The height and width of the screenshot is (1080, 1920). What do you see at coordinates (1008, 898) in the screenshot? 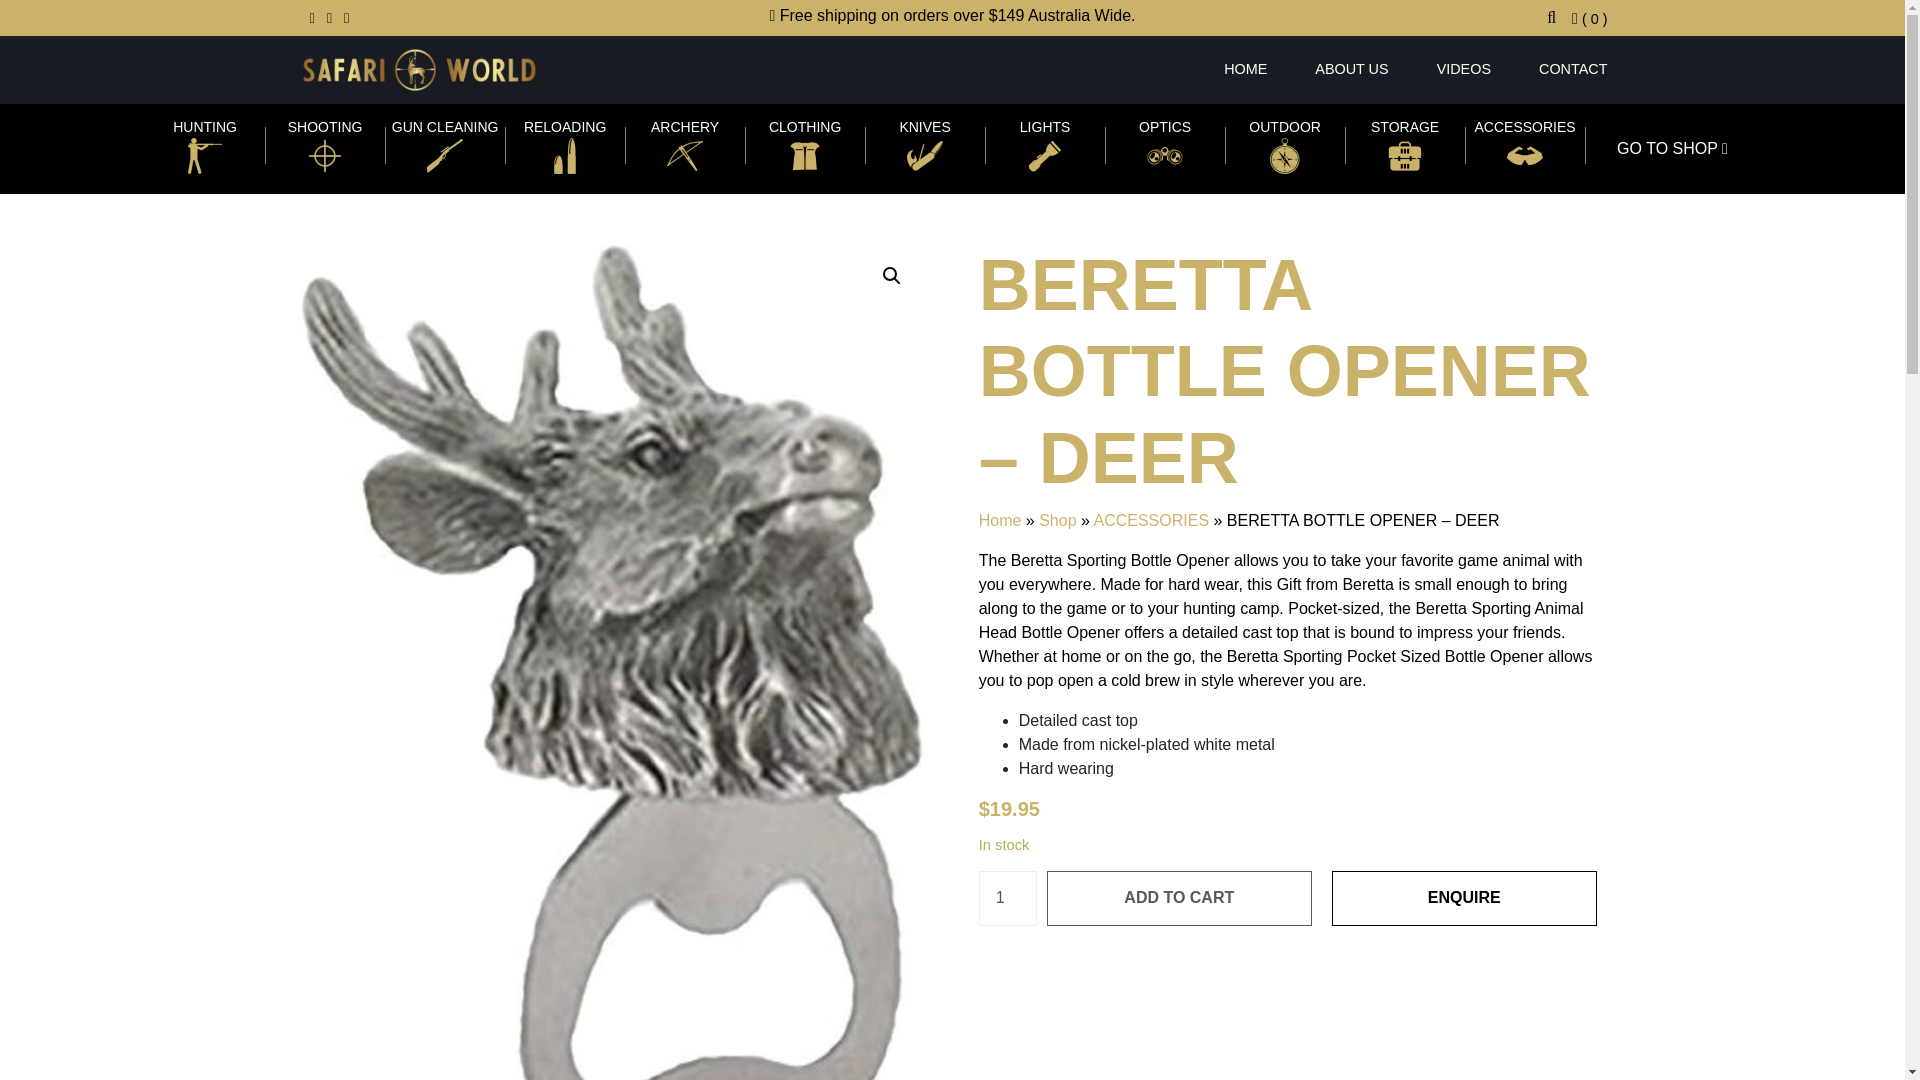
I see `Qty` at bounding box center [1008, 898].